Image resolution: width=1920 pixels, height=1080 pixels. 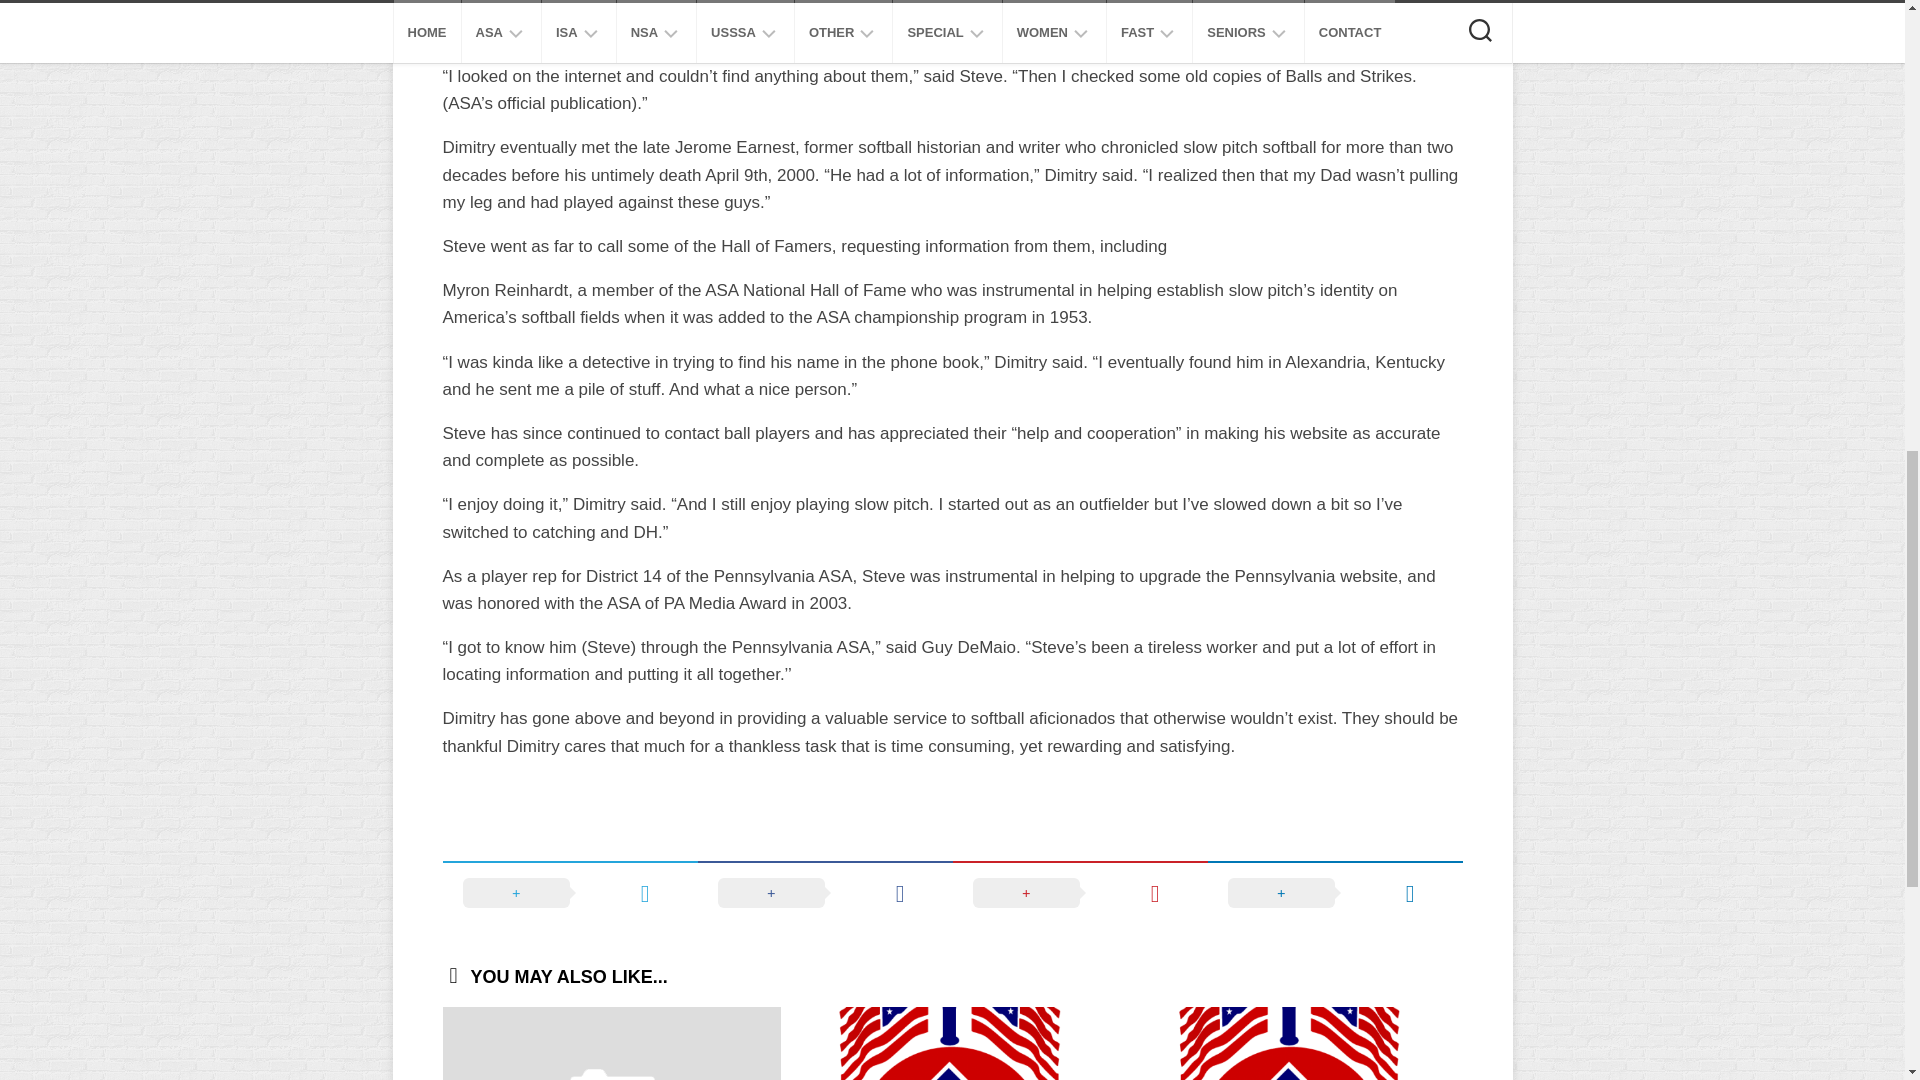 I want to click on Share on LinkedIn, so click(x=1335, y=892).